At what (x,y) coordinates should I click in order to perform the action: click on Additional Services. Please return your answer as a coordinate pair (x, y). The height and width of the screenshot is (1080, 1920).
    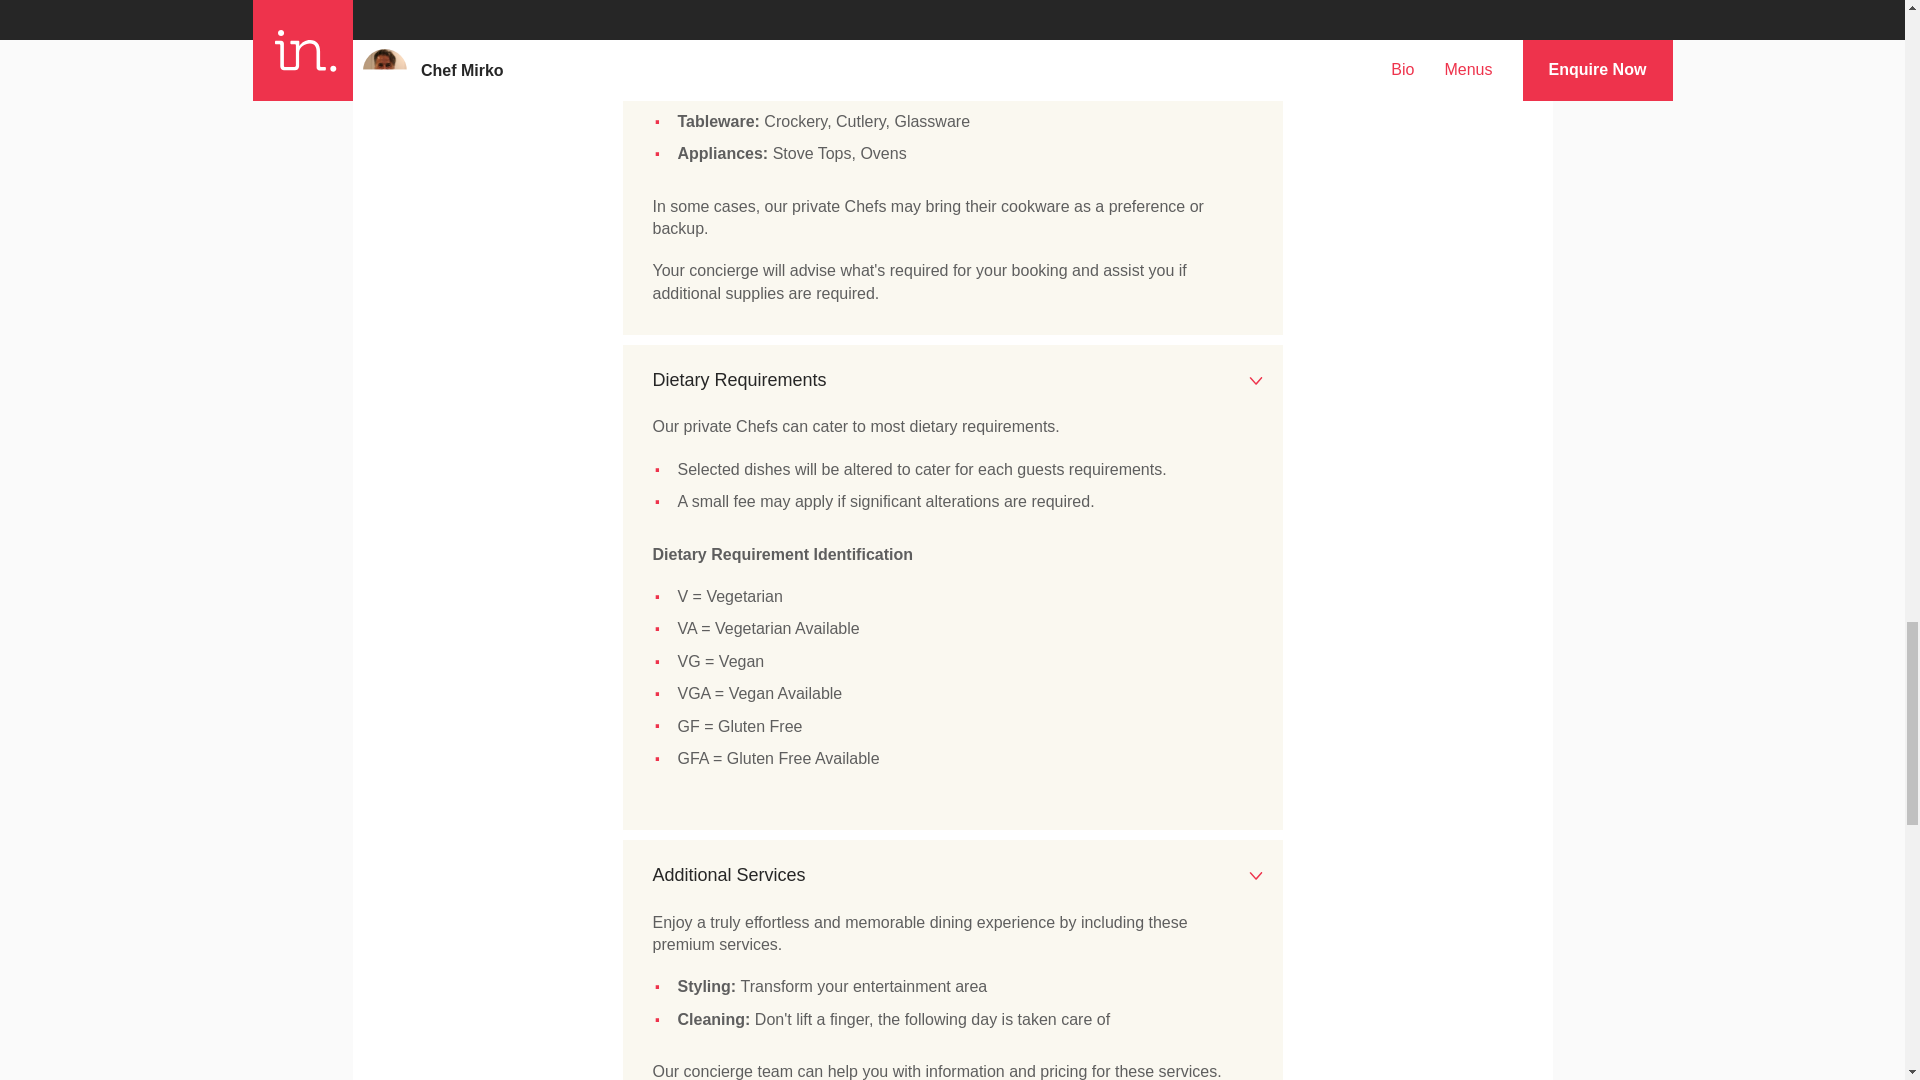
    Looking at the image, I should click on (952, 876).